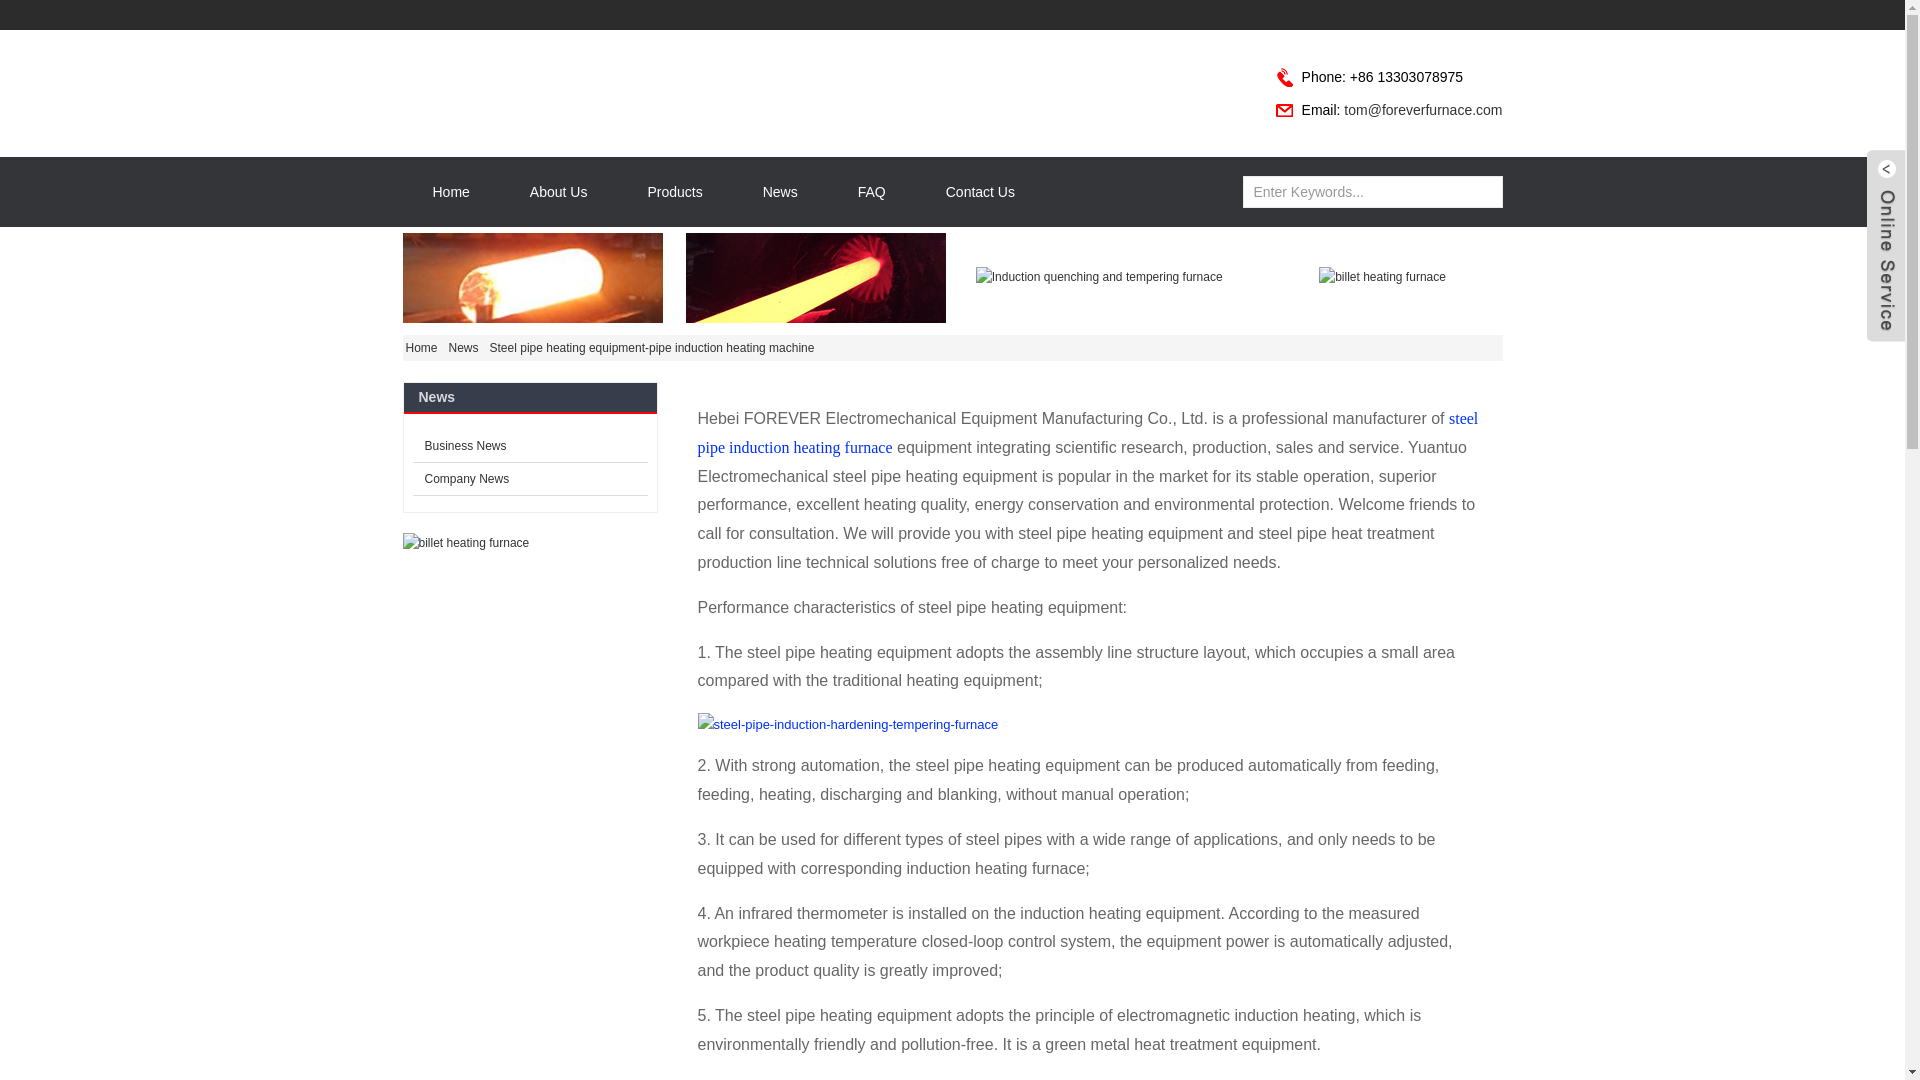 The height and width of the screenshot is (1080, 1920). Describe the element at coordinates (674, 191) in the screenshot. I see `Products` at that location.